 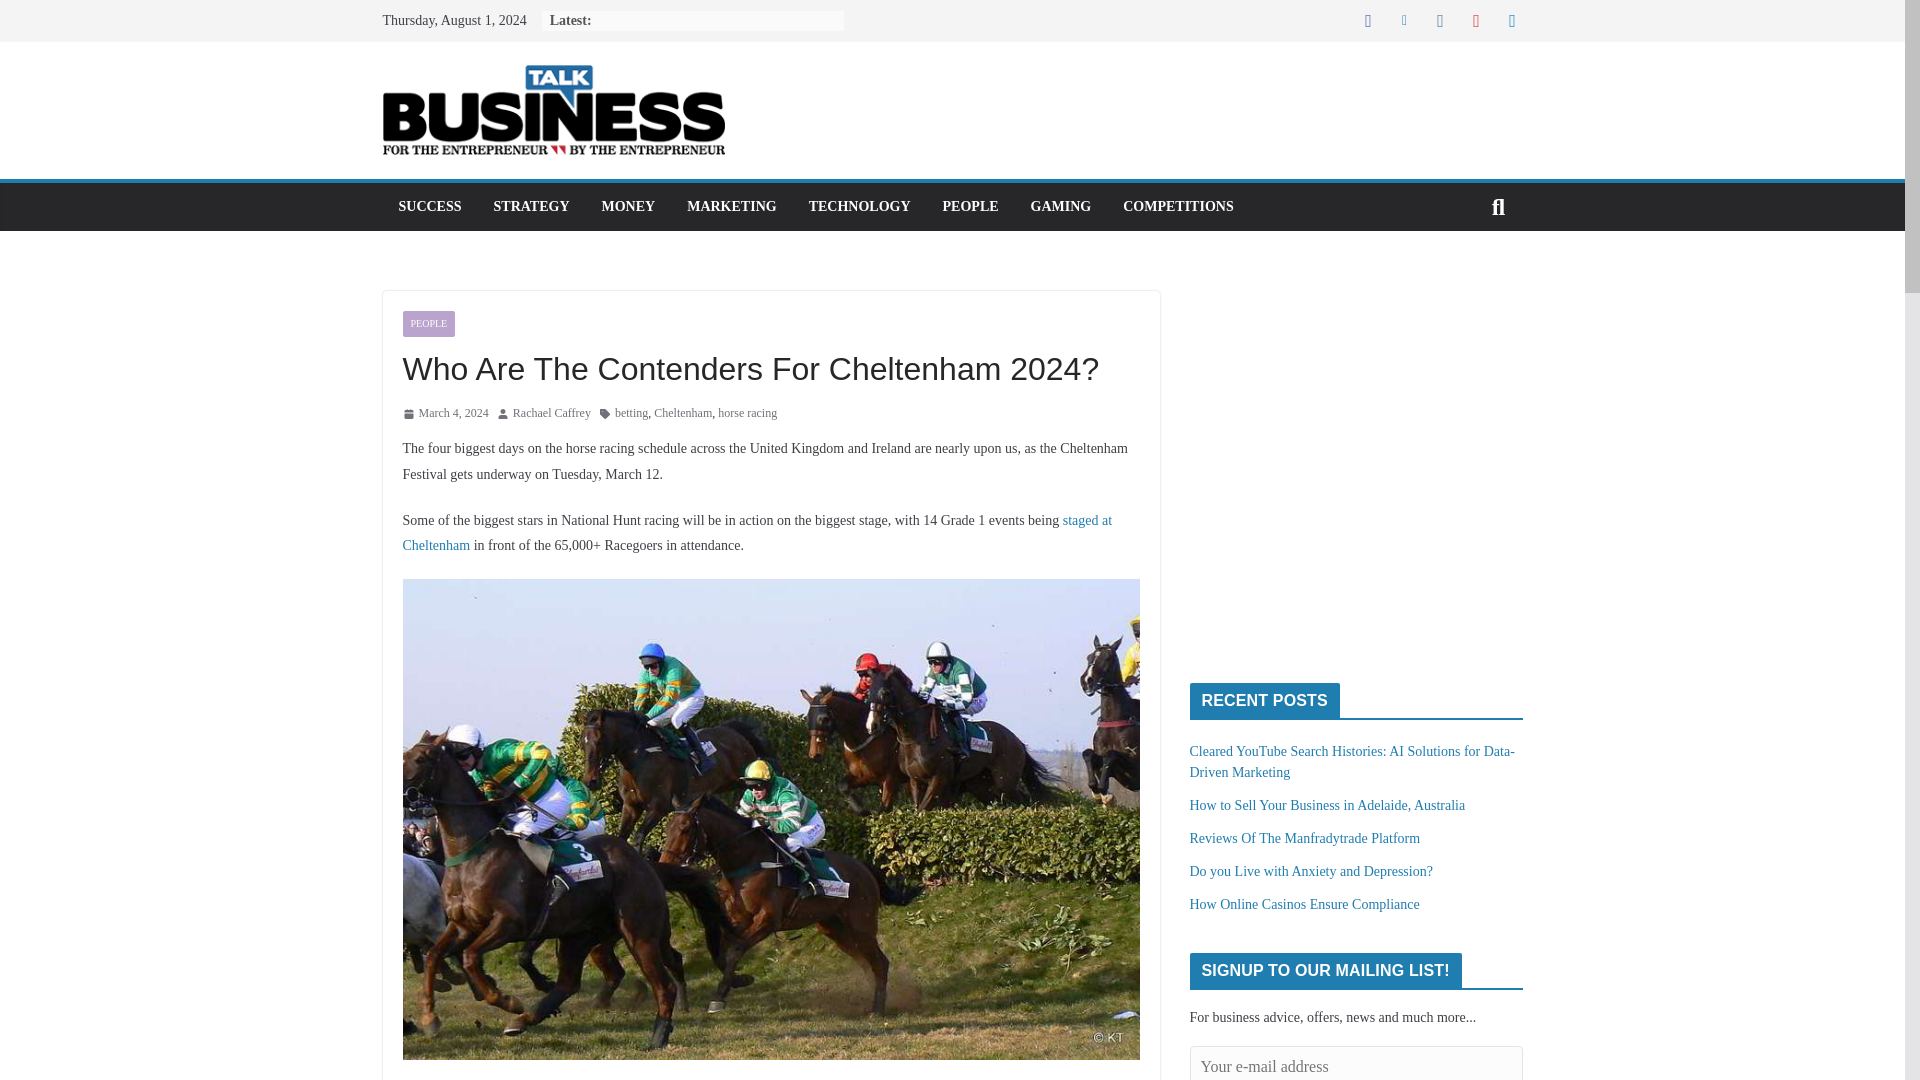 I want to click on Cheltenham, so click(x=683, y=414).